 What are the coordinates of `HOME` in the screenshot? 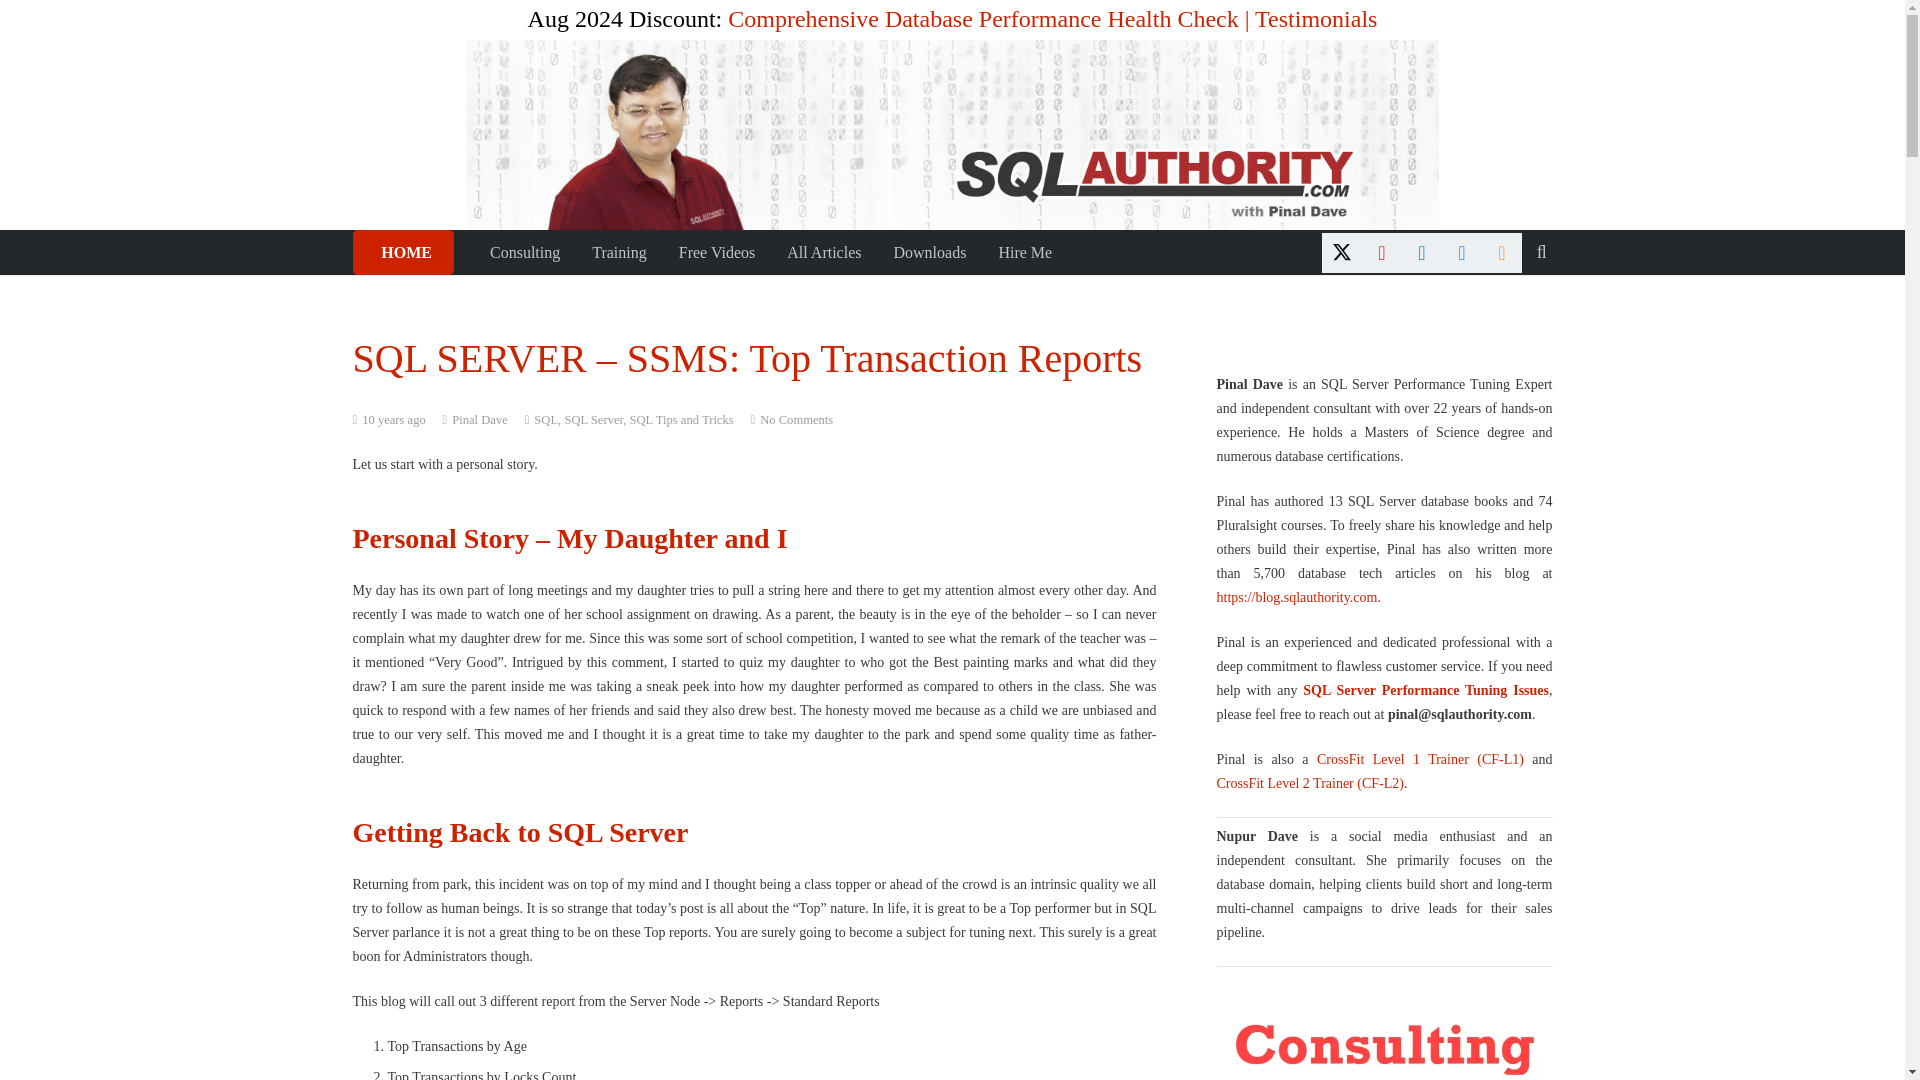 It's located at (402, 252).